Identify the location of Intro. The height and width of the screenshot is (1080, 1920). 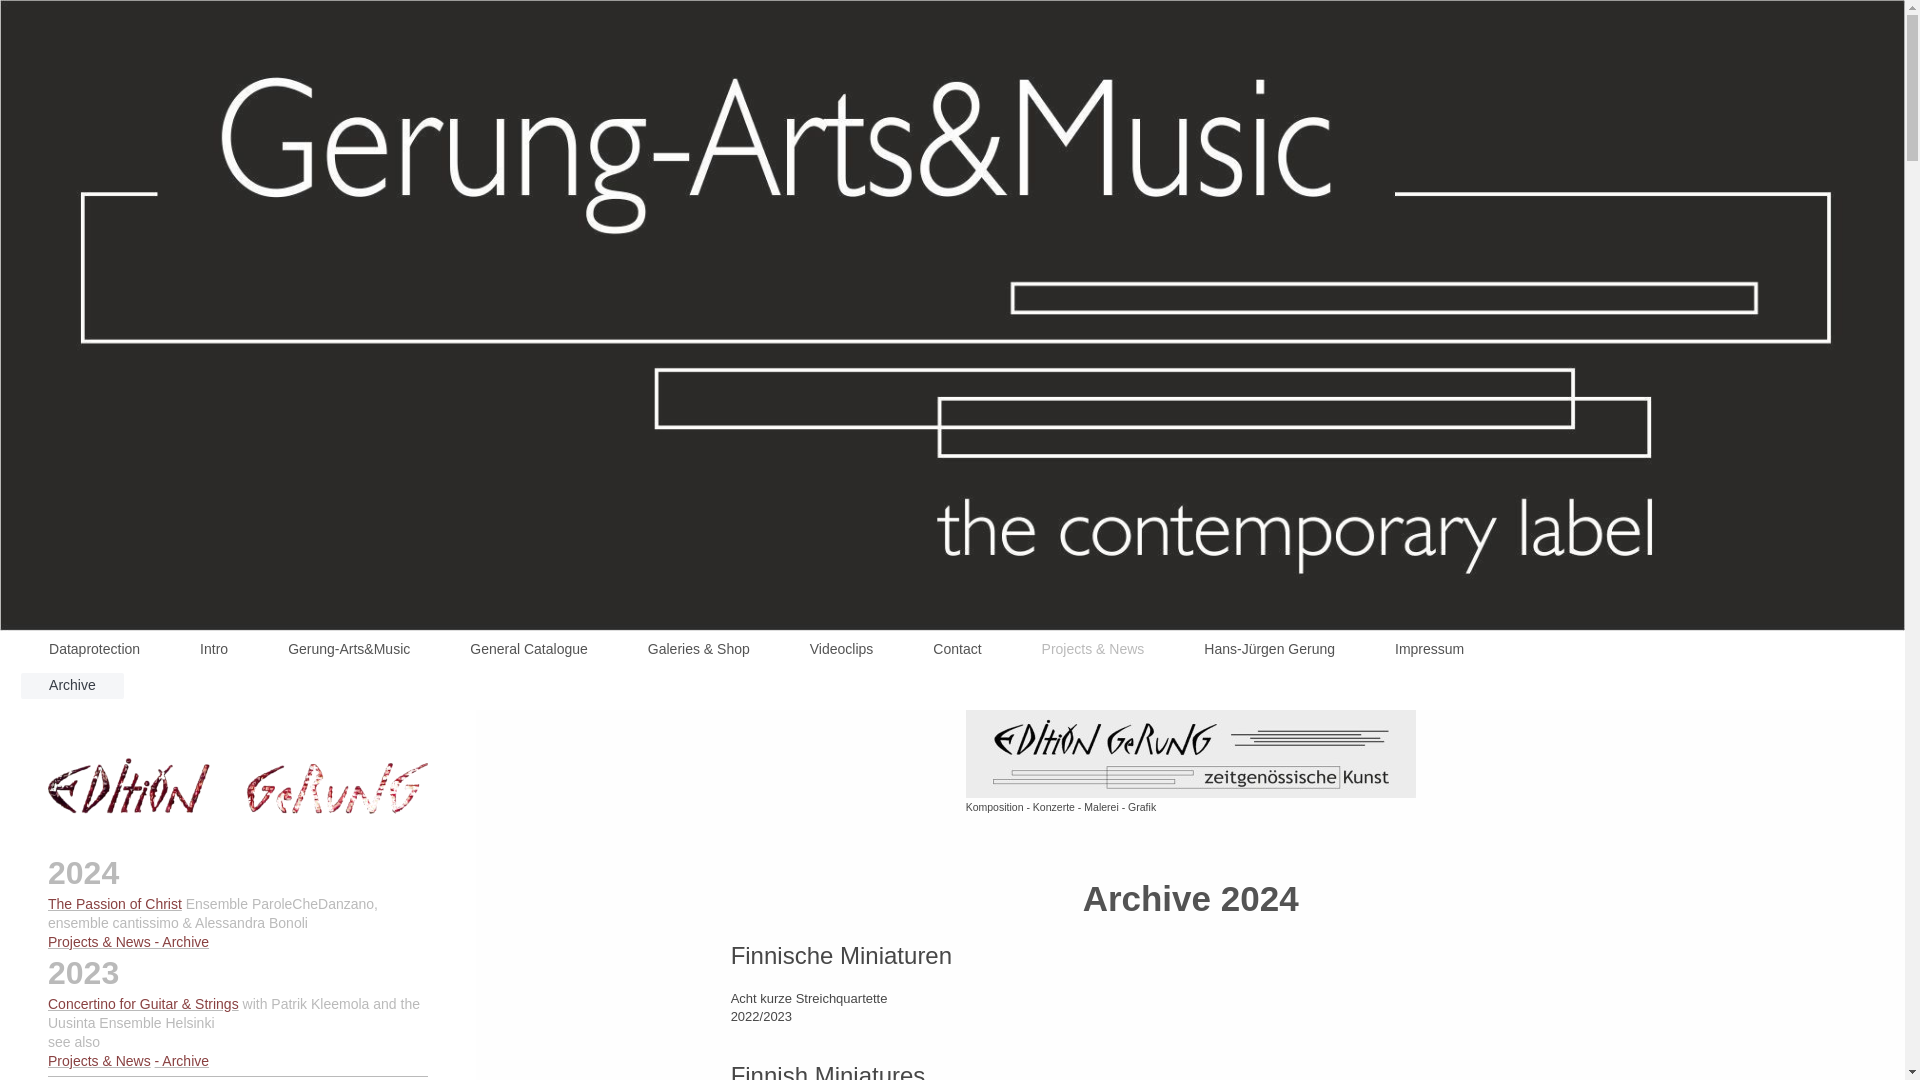
(214, 648).